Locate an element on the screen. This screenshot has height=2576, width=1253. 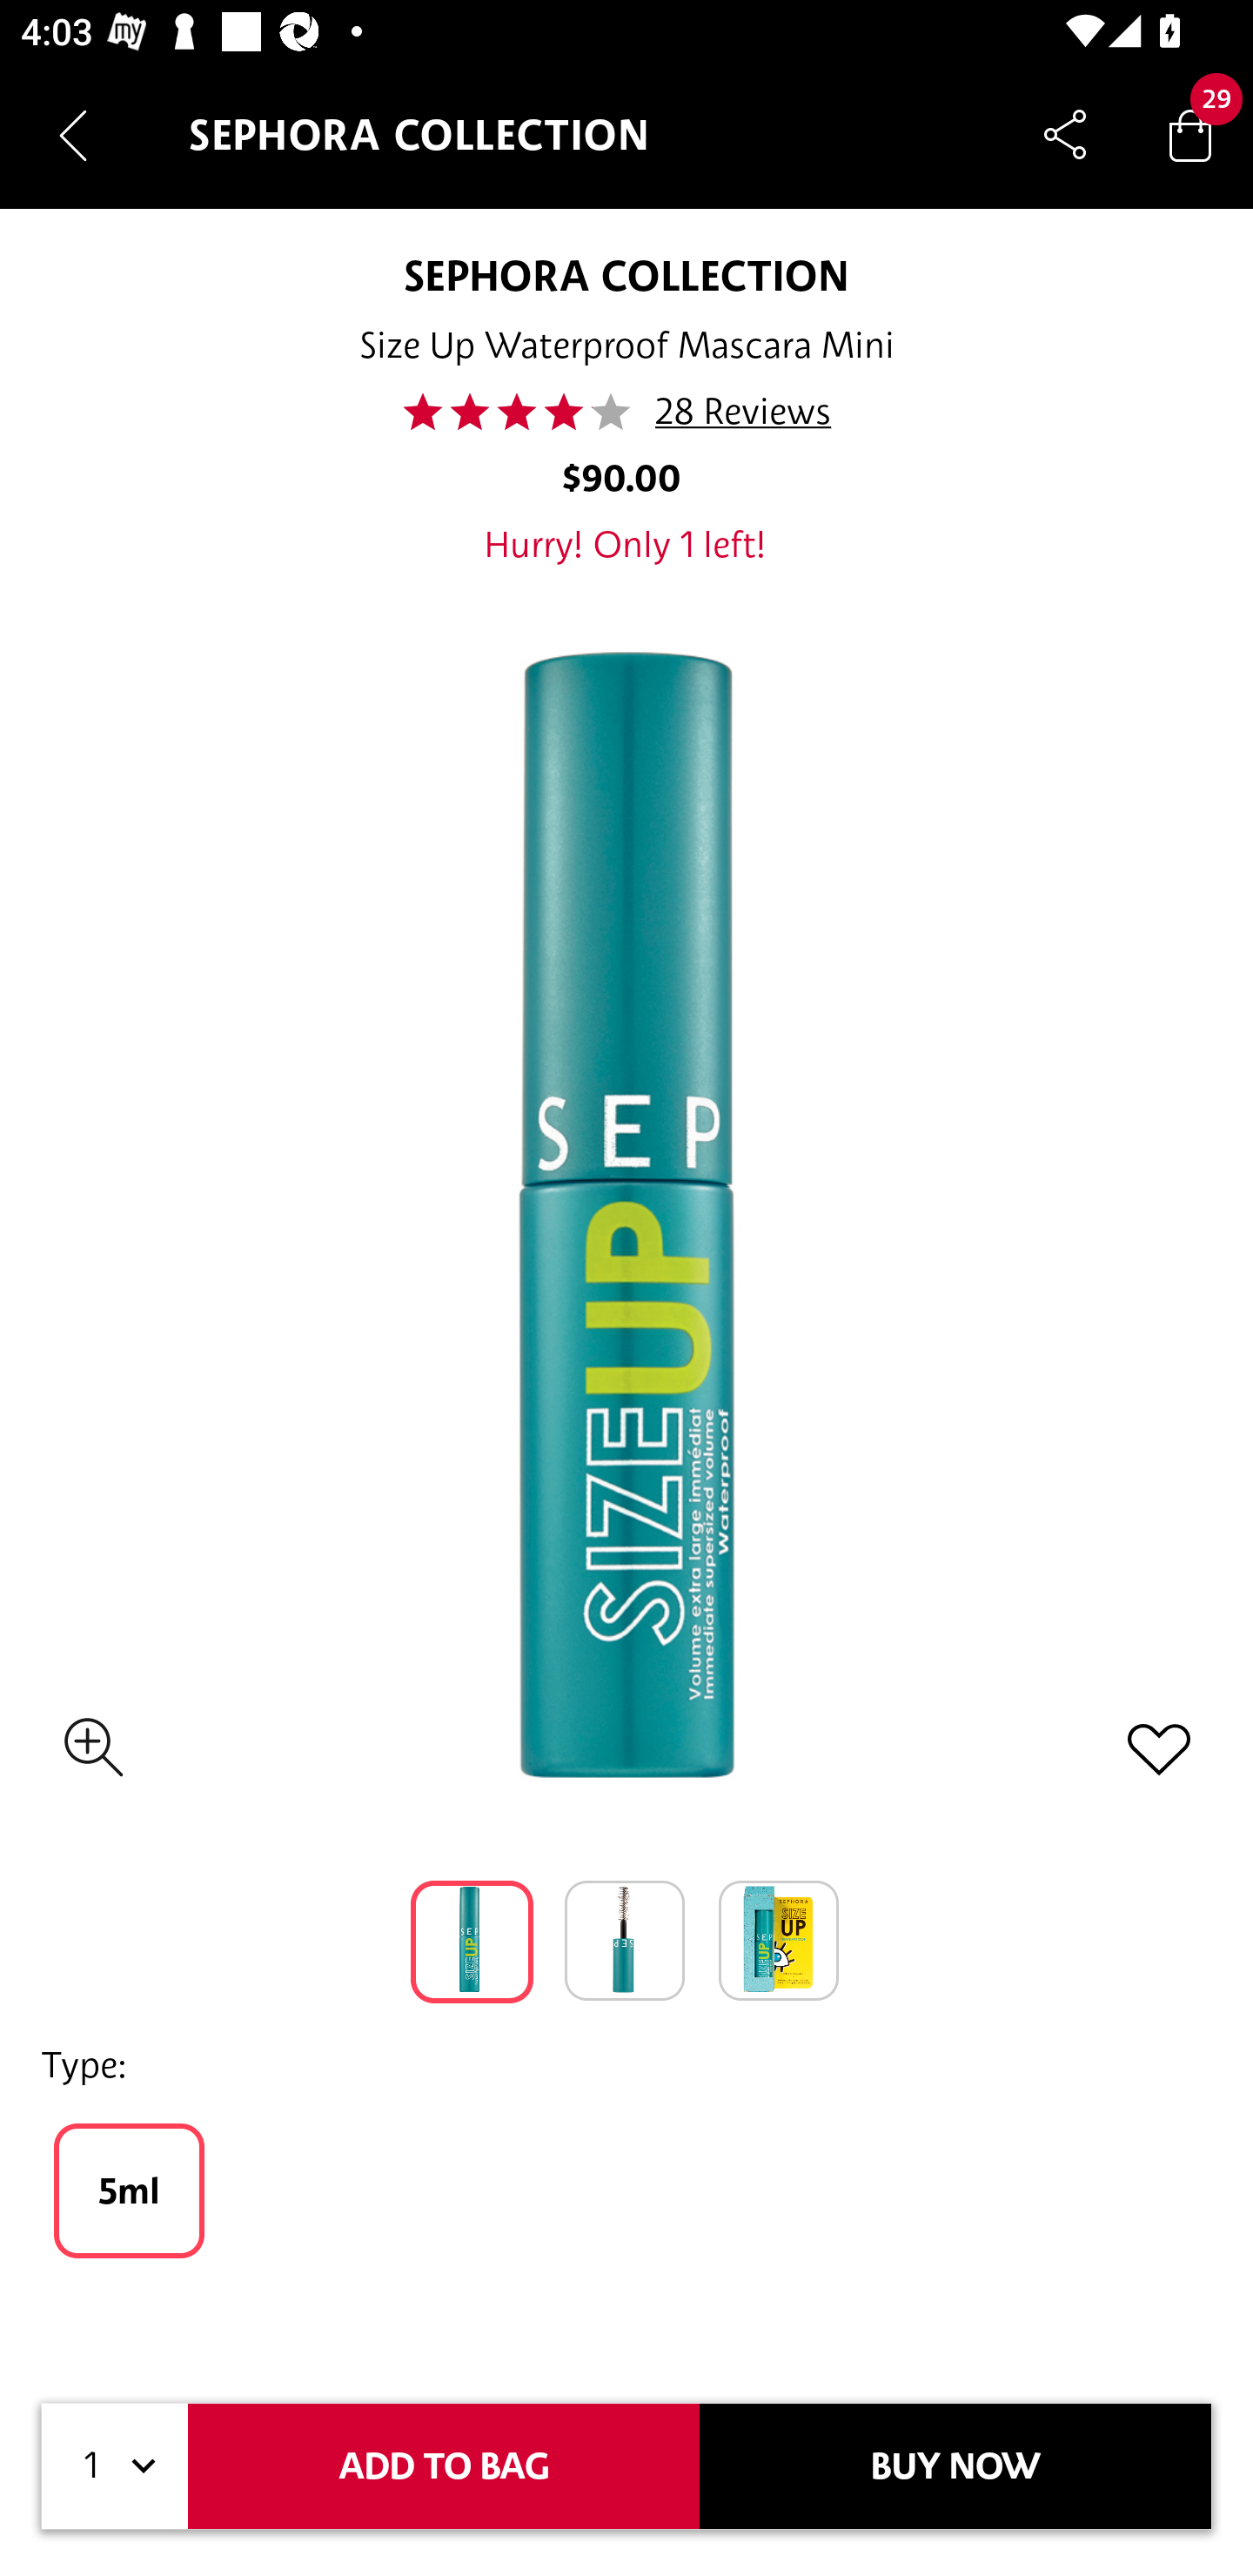
SEPHORA COLLECTION is located at coordinates (625, 275).